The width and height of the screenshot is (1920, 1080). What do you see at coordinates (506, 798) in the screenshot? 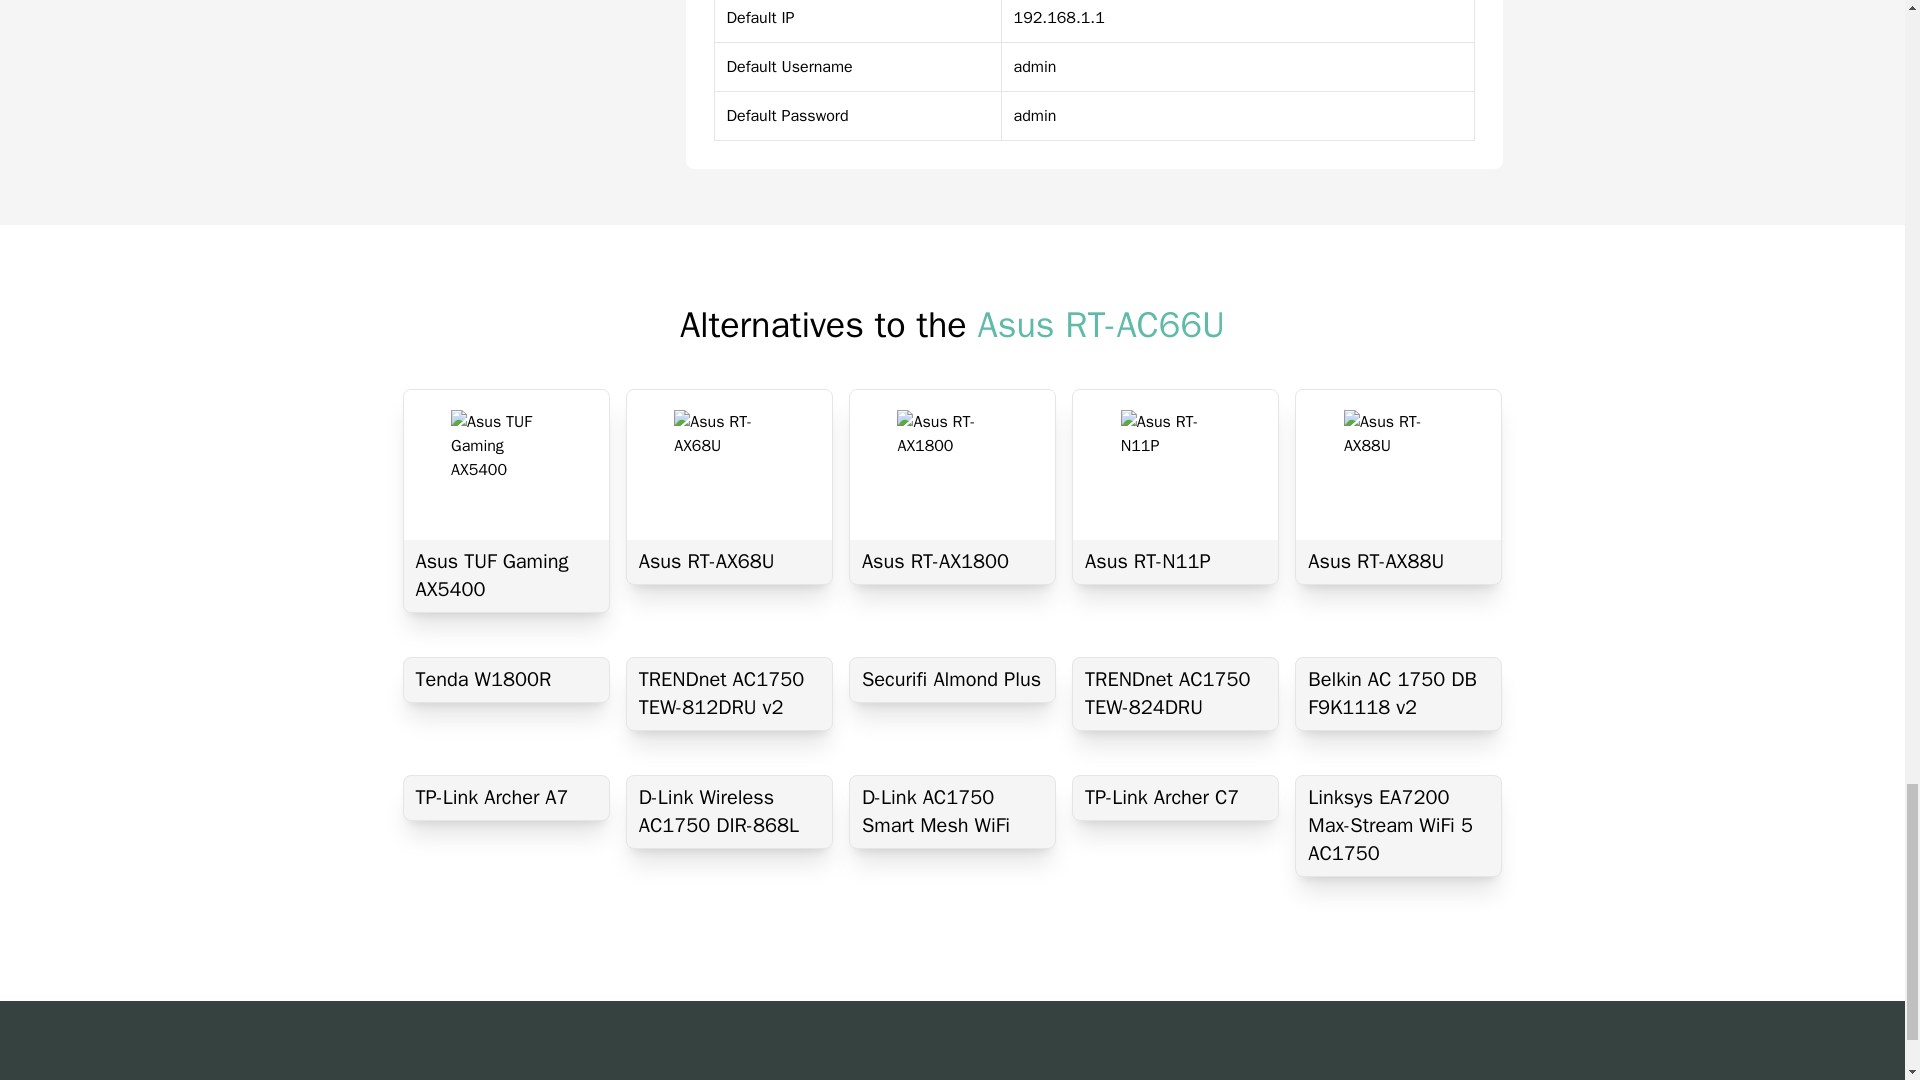
I see `TP-Link Archer A7` at bounding box center [506, 798].